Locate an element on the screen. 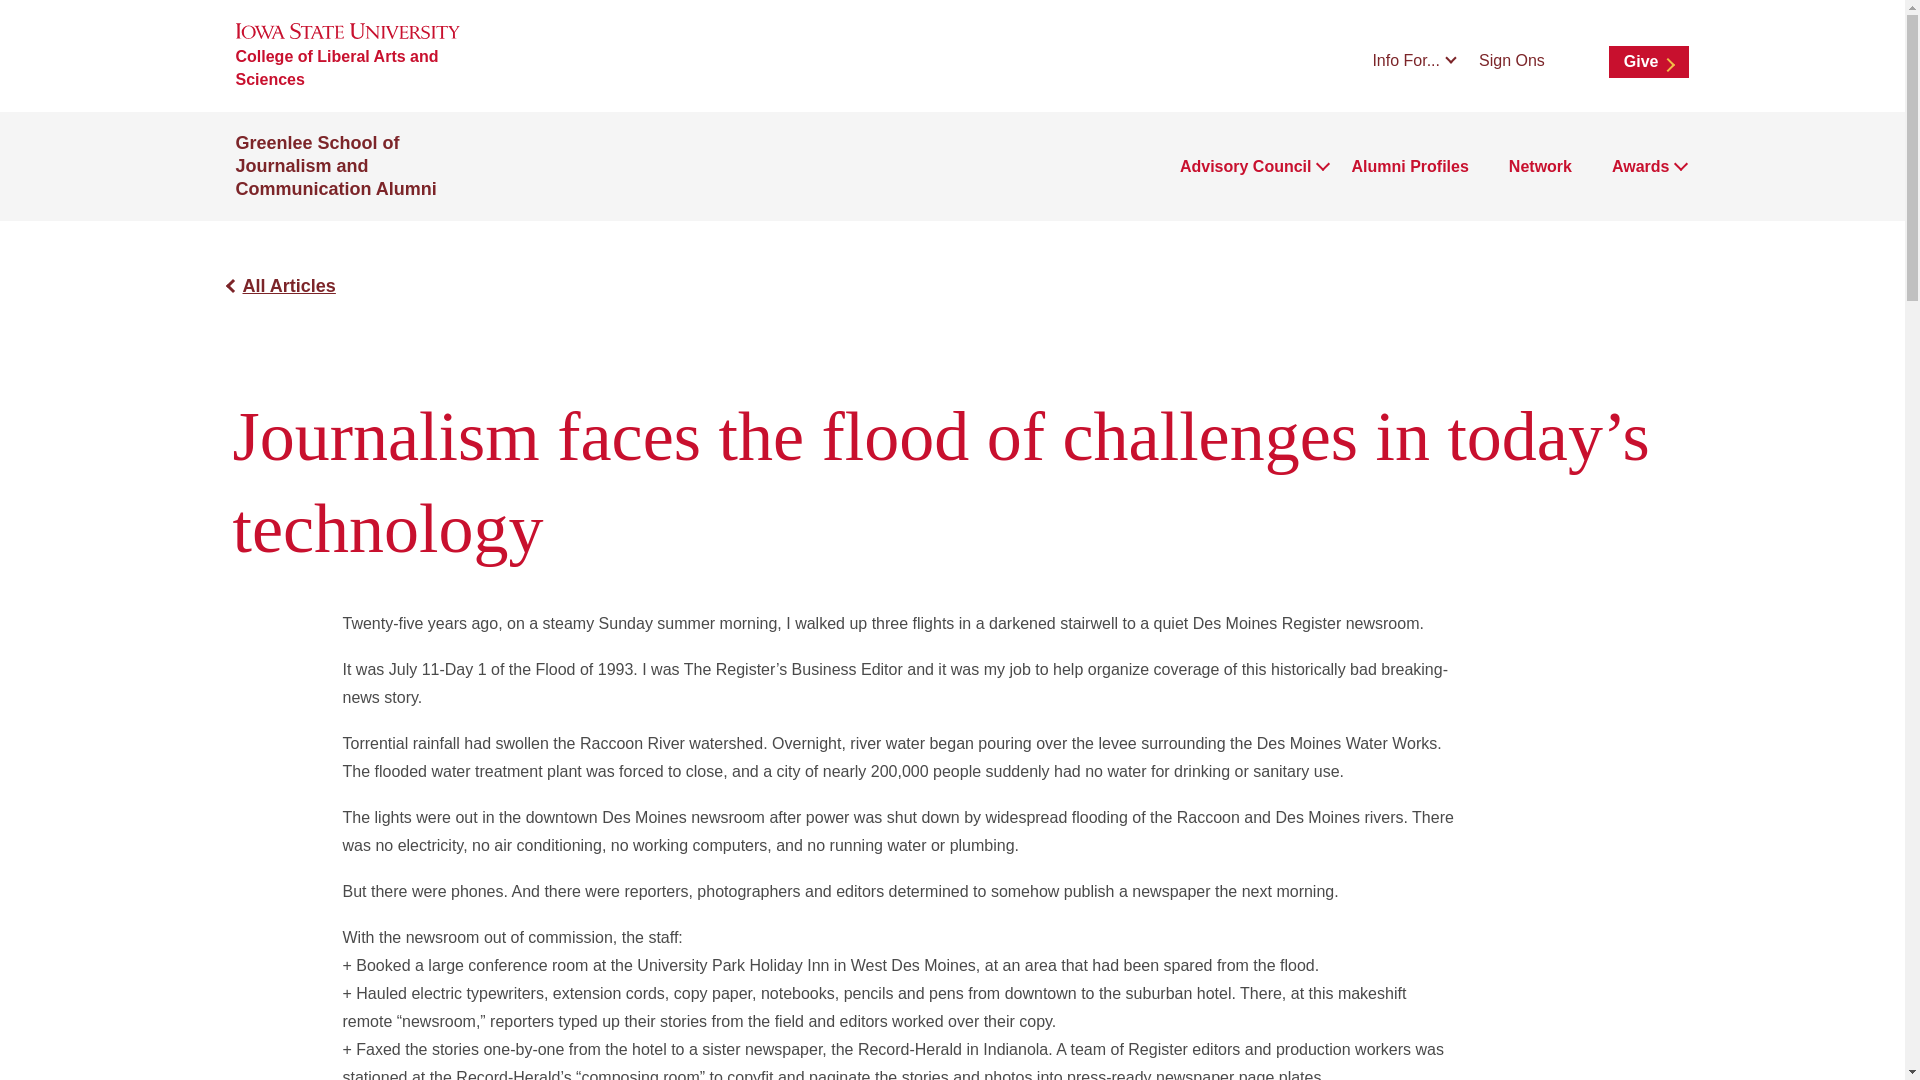 This screenshot has width=1920, height=1080. All Articles is located at coordinates (288, 286).